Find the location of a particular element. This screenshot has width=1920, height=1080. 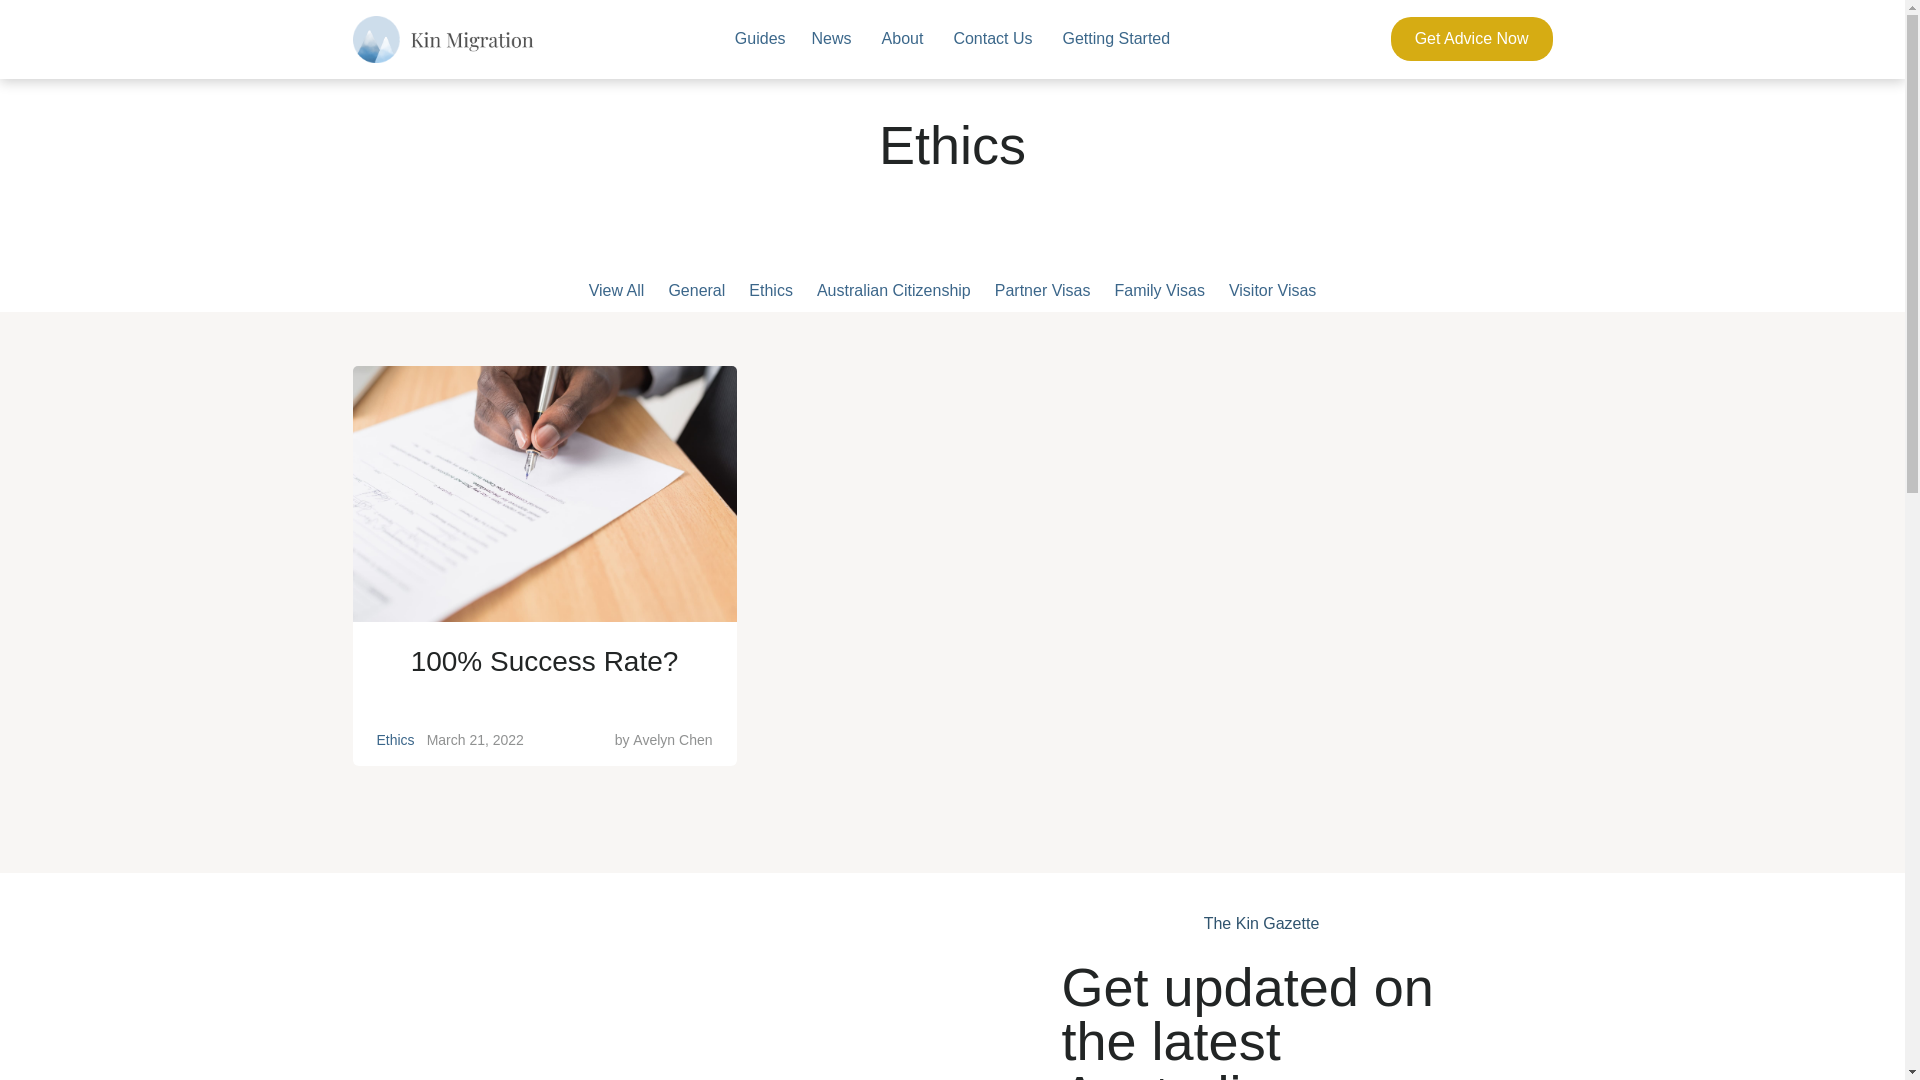

Getting Started is located at coordinates (1117, 39).